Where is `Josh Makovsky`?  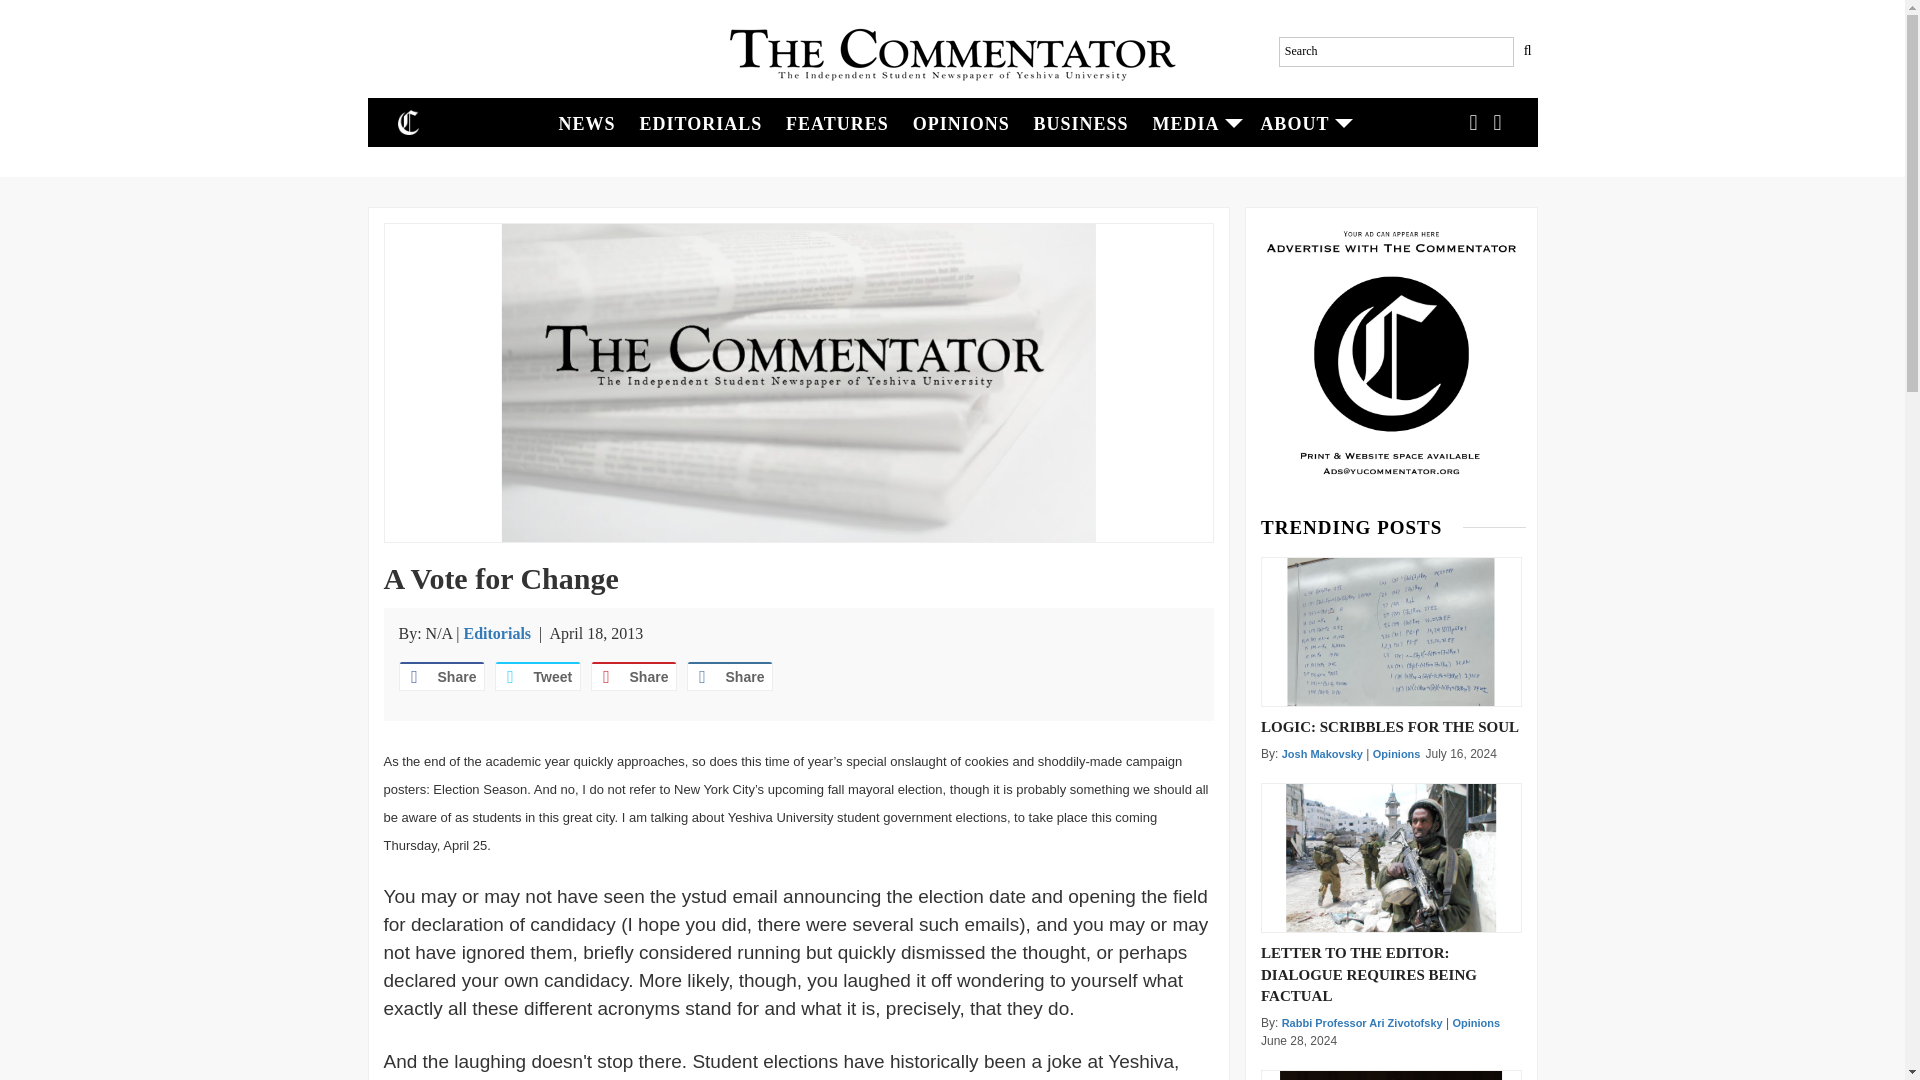 Josh Makovsky is located at coordinates (1322, 754).